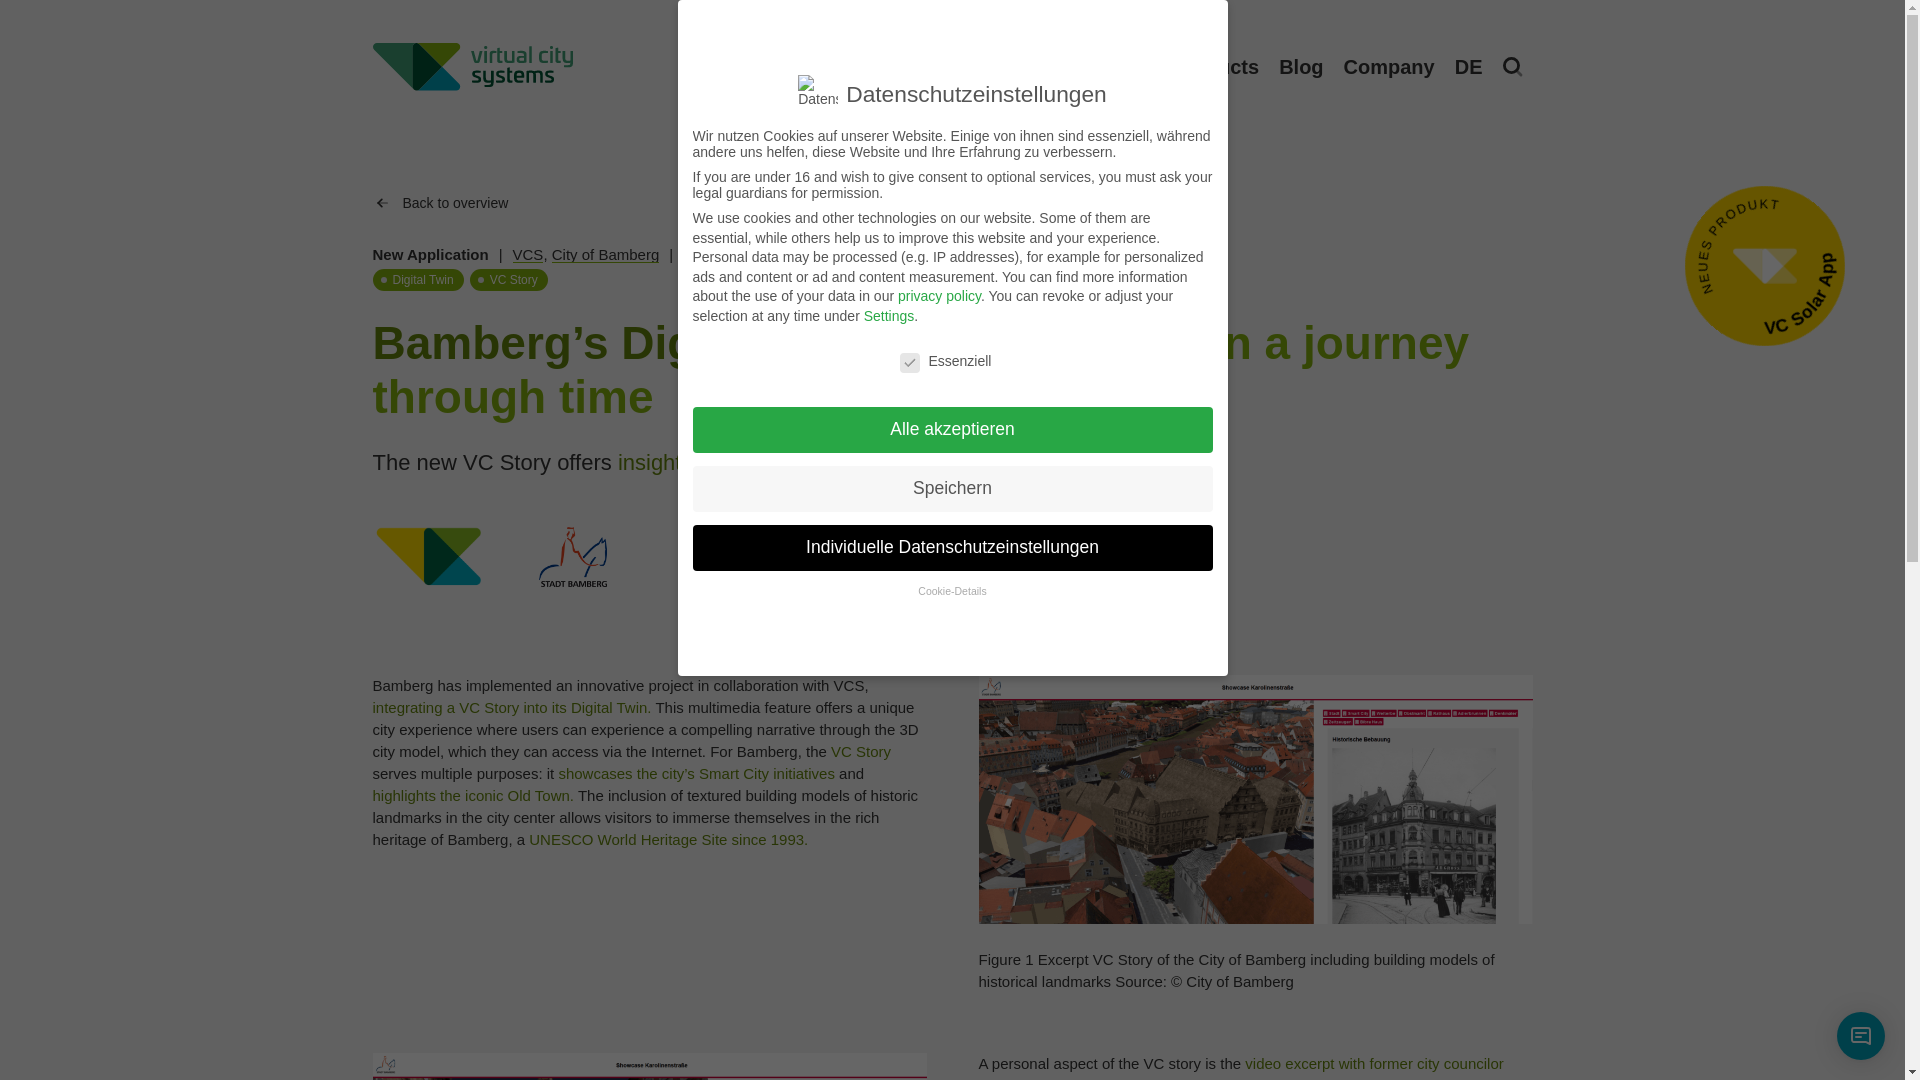  Describe the element at coordinates (1390, 66) in the screenshot. I see `City of Bamberg` at that location.